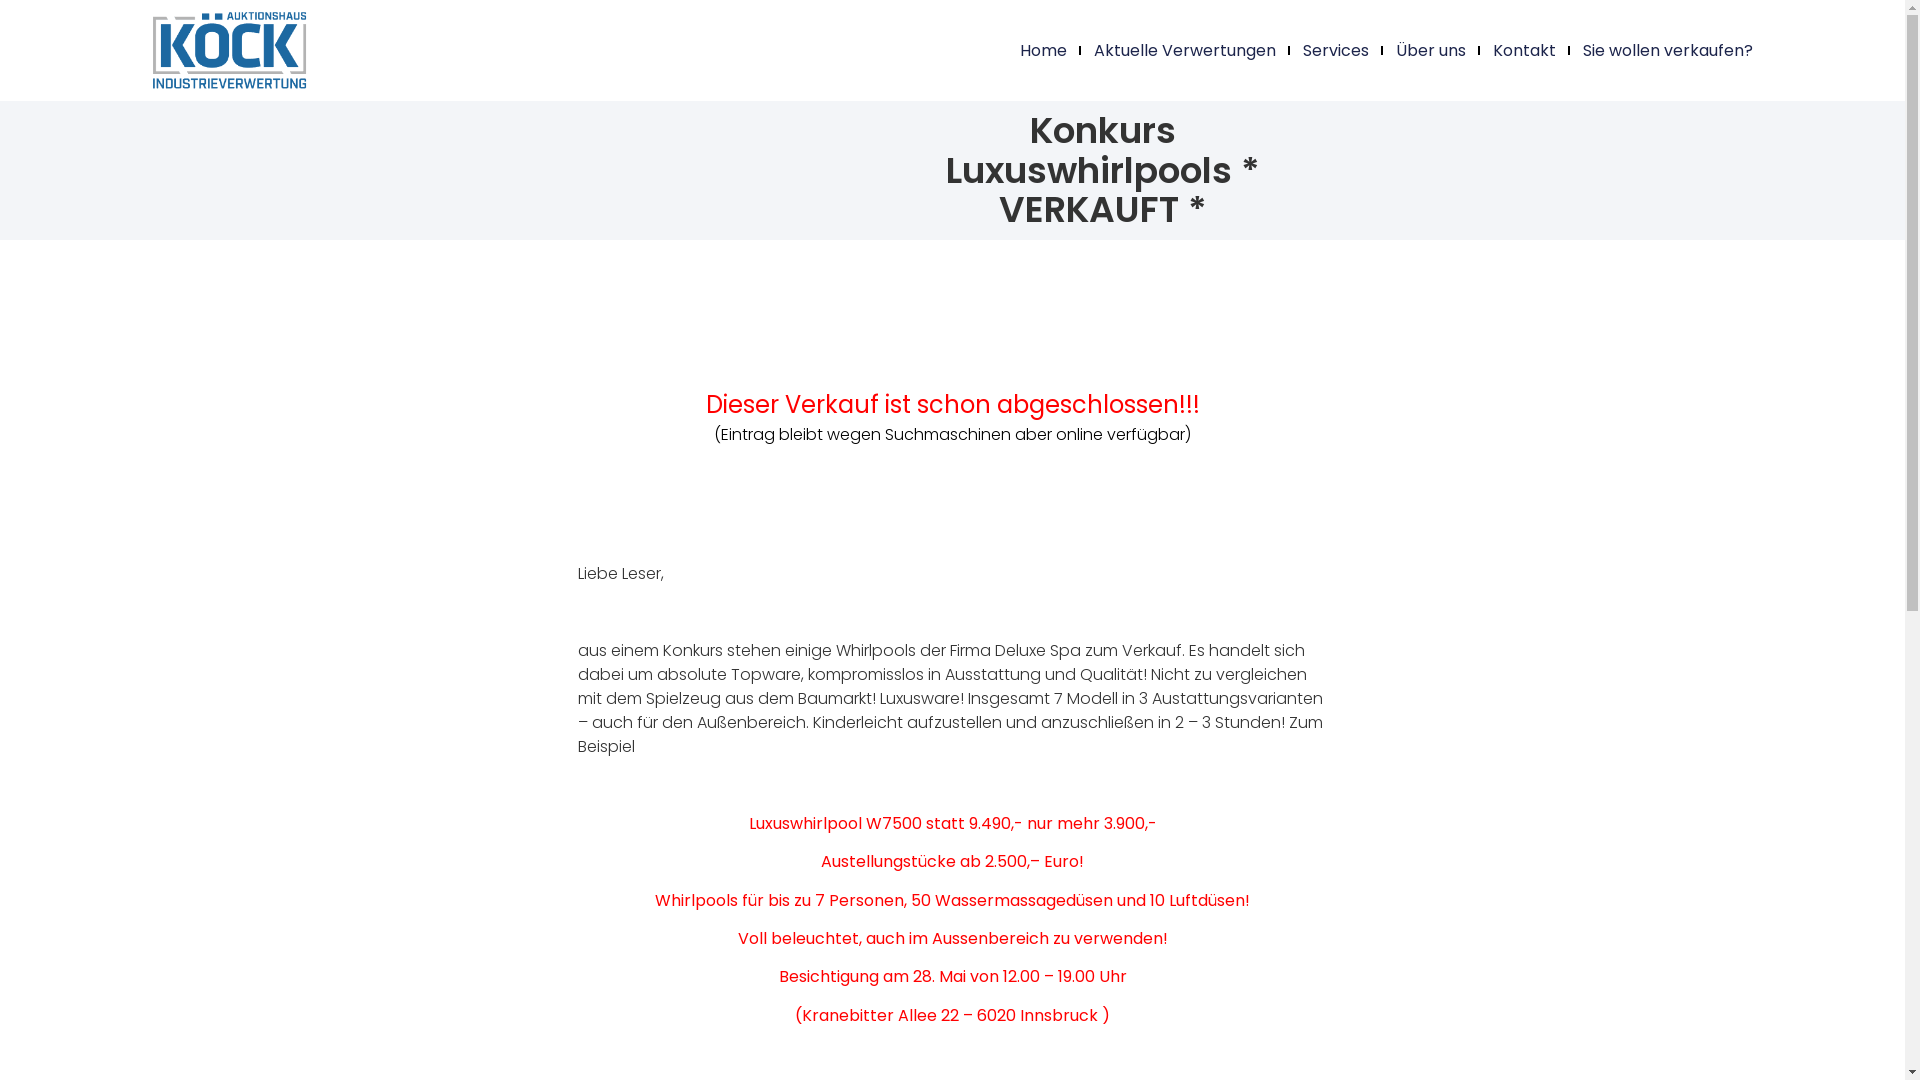 The width and height of the screenshot is (1920, 1080). Describe the element at coordinates (1044, 51) in the screenshot. I see `Home` at that location.